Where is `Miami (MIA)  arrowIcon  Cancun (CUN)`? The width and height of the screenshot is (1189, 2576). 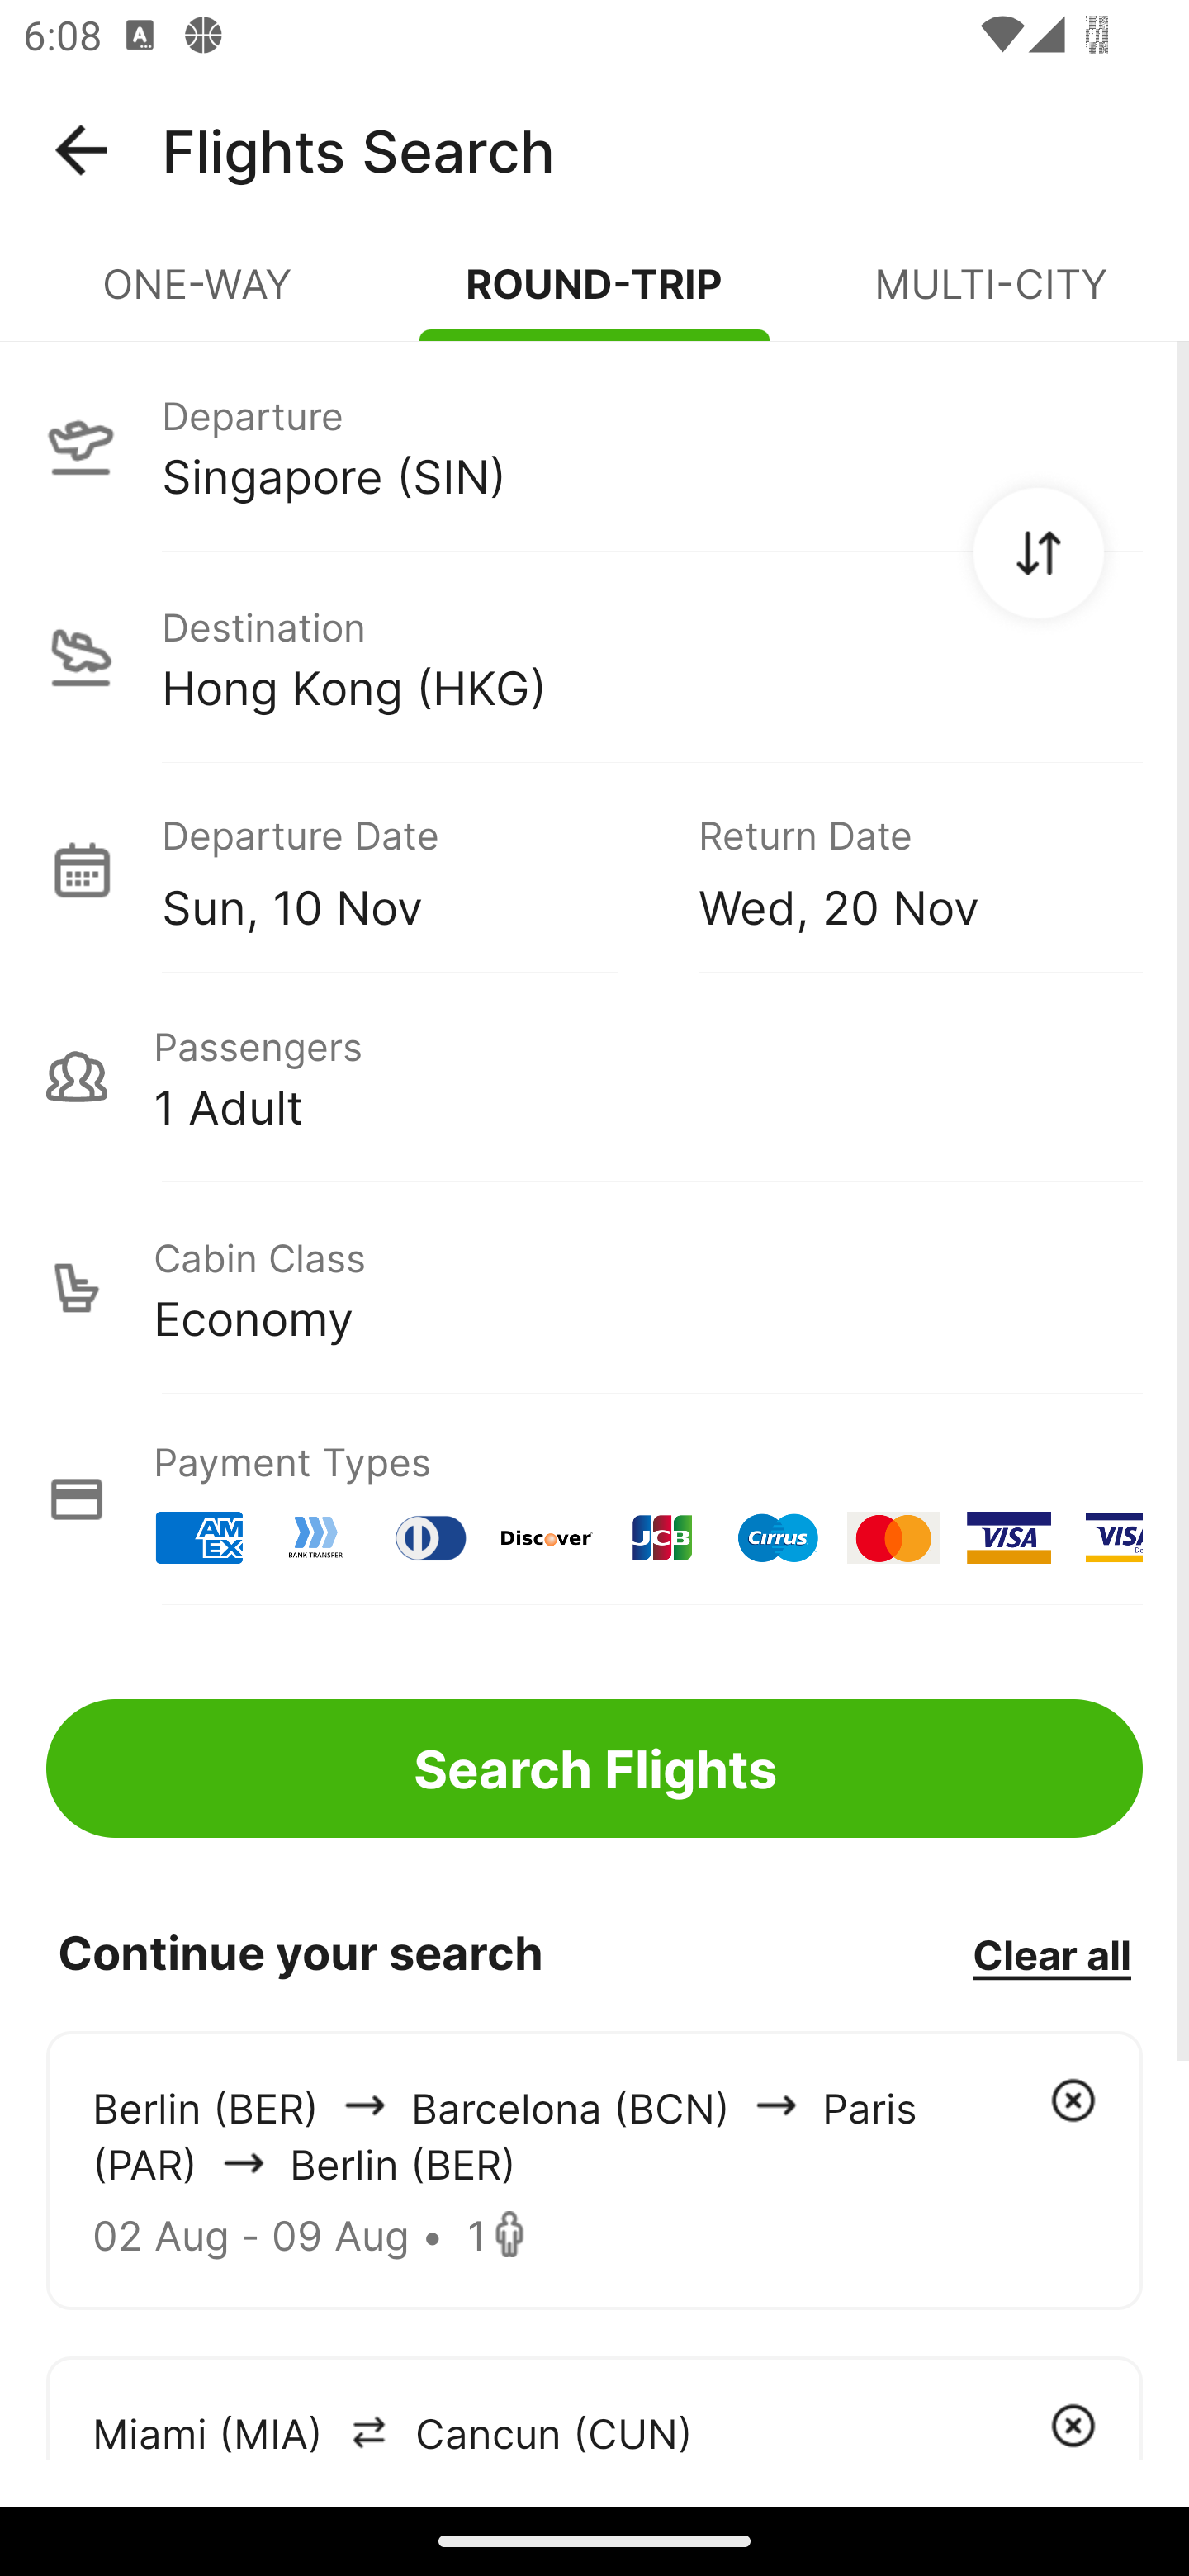 Miami (MIA)  arrowIcon  Cancun (CUN) is located at coordinates (594, 2408).